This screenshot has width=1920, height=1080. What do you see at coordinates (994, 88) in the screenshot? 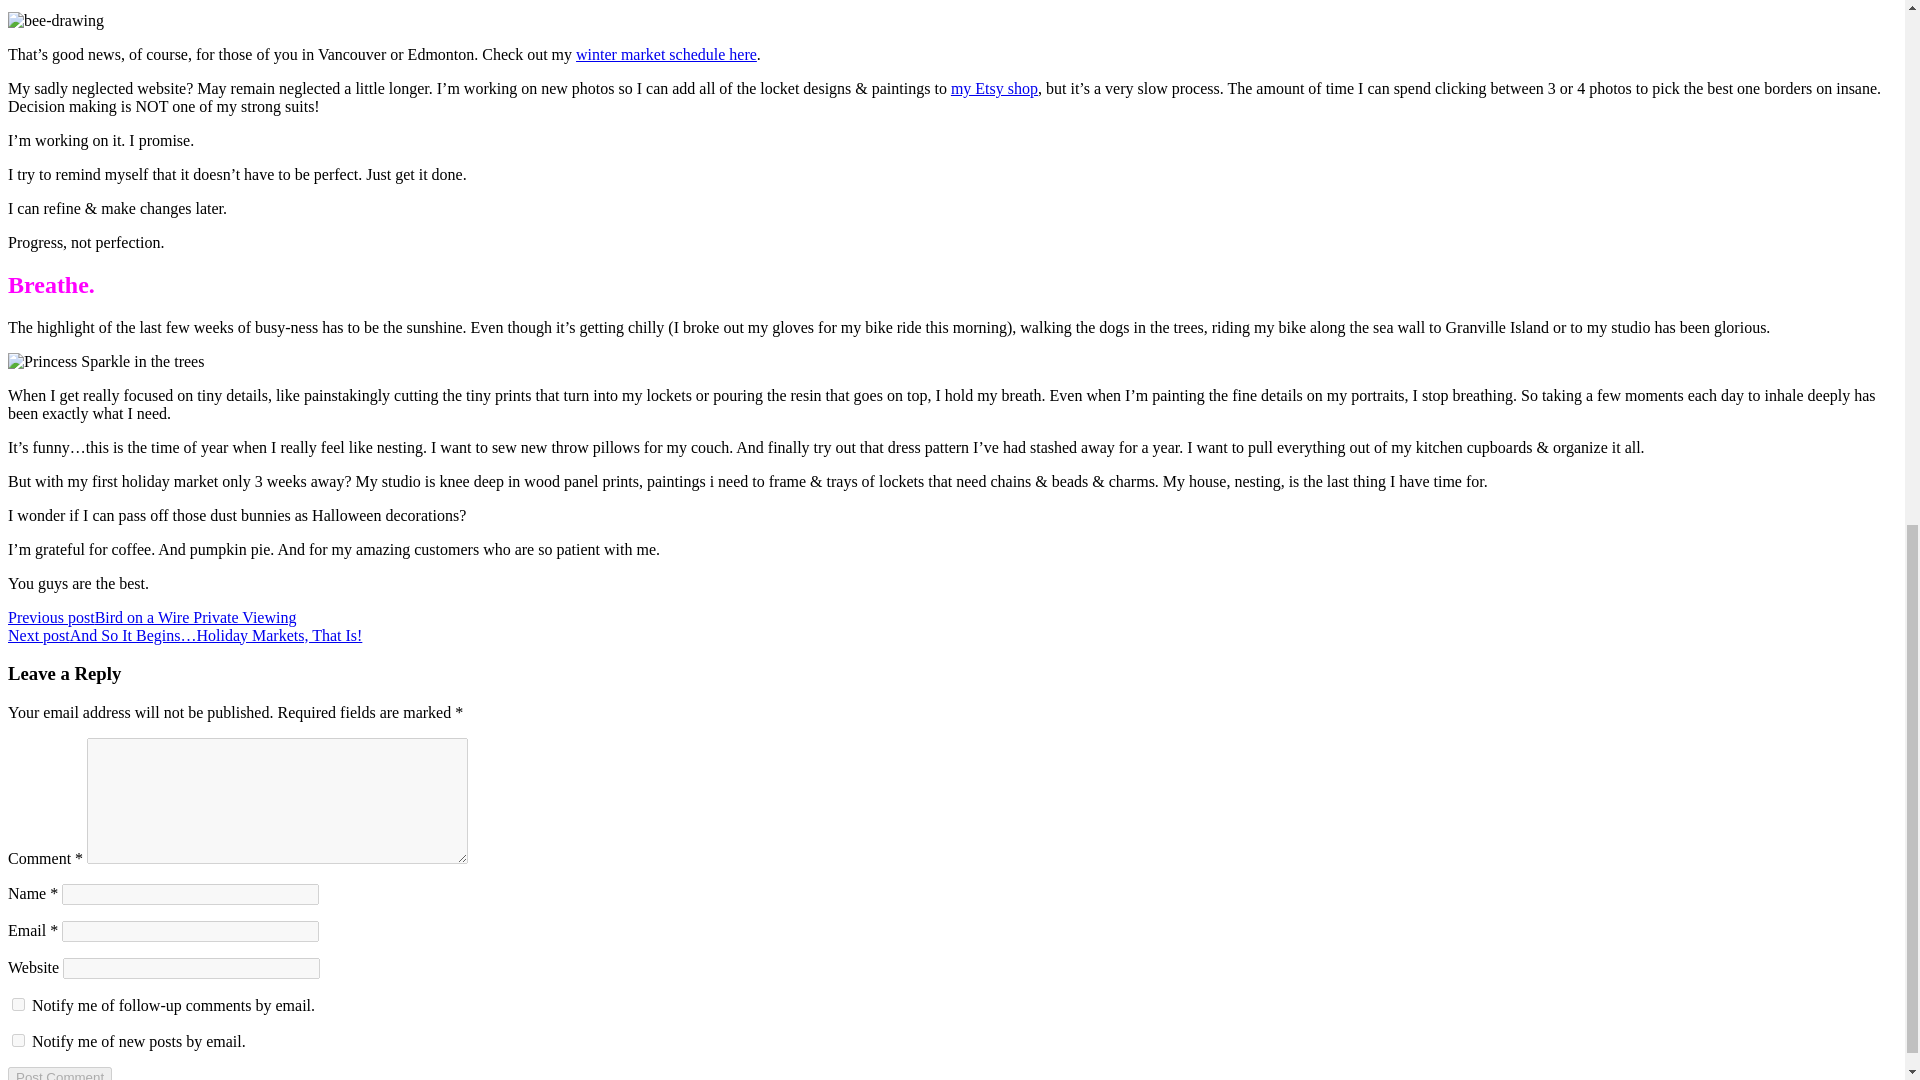
I see `Cagey Bee on Etsy` at bounding box center [994, 88].